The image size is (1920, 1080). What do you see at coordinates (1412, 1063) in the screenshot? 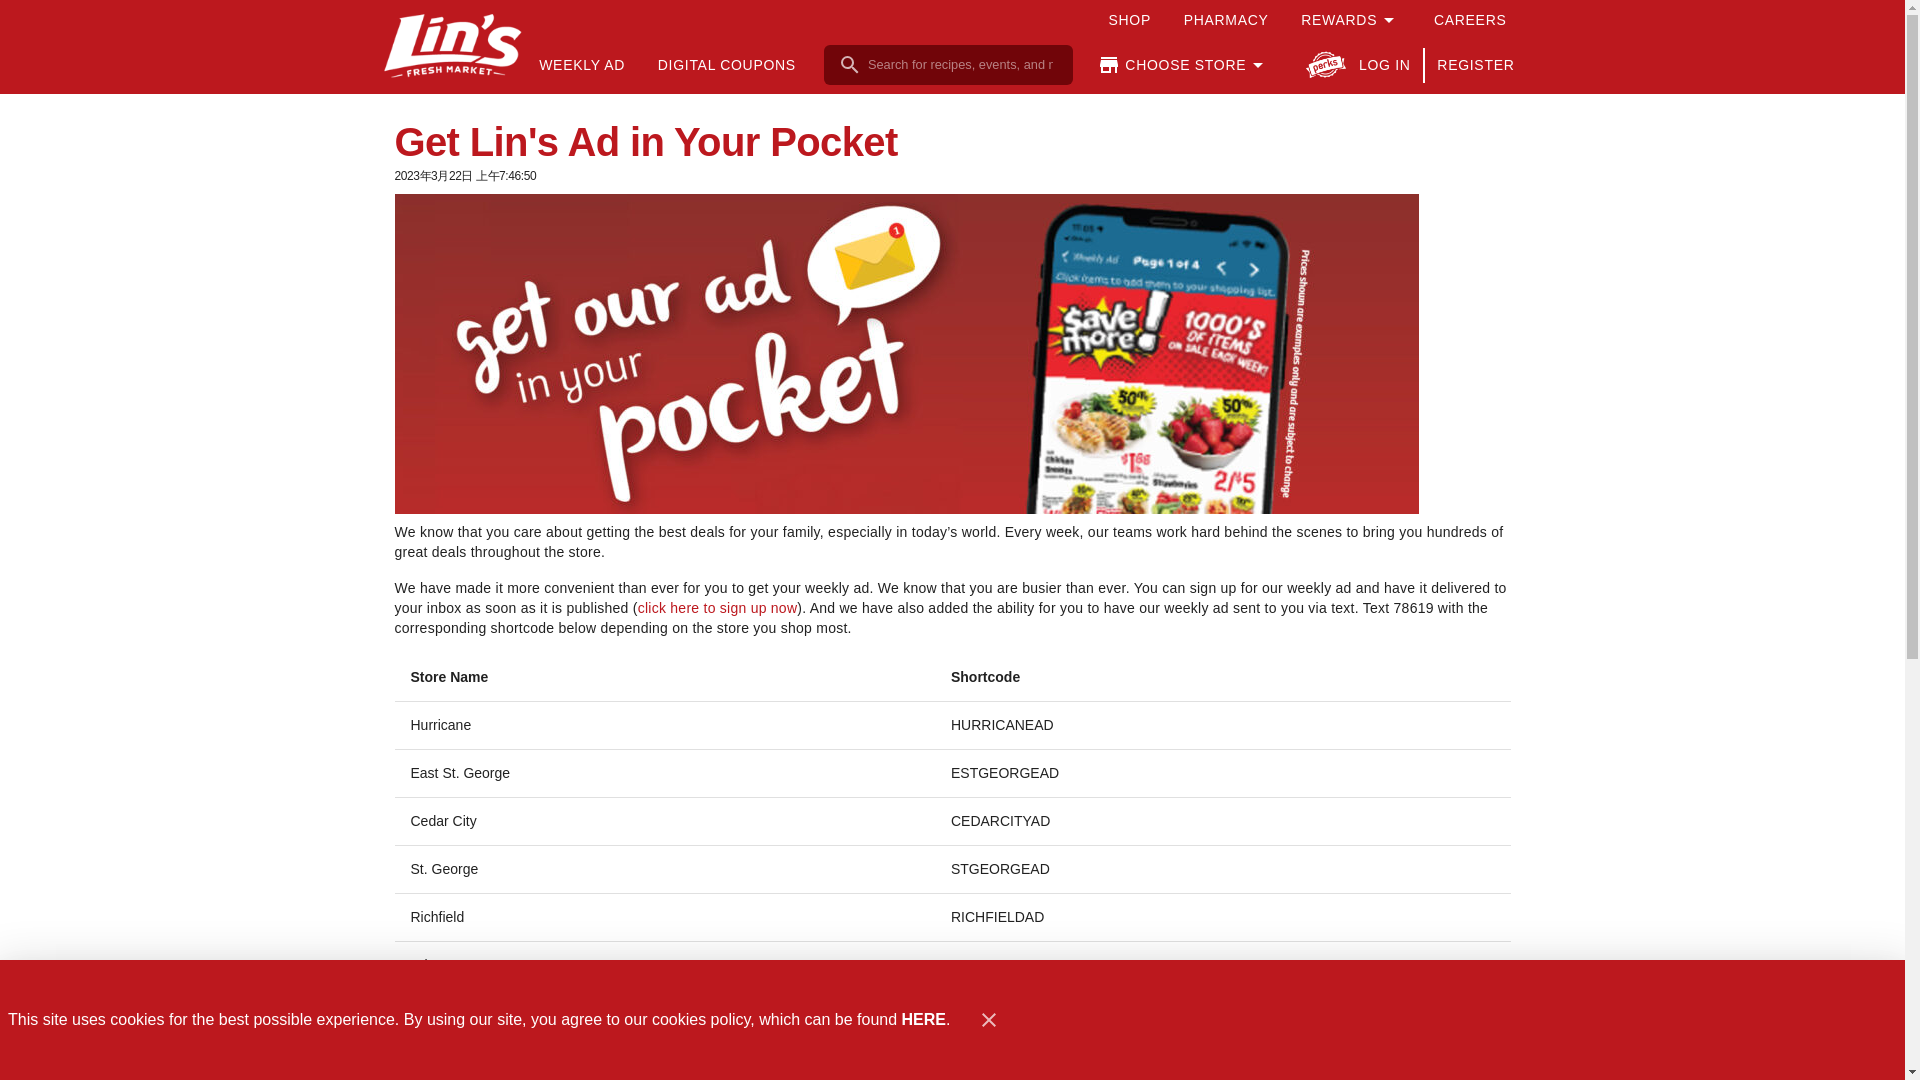
I see `BACK TO BLOG HOME` at bounding box center [1412, 1063].